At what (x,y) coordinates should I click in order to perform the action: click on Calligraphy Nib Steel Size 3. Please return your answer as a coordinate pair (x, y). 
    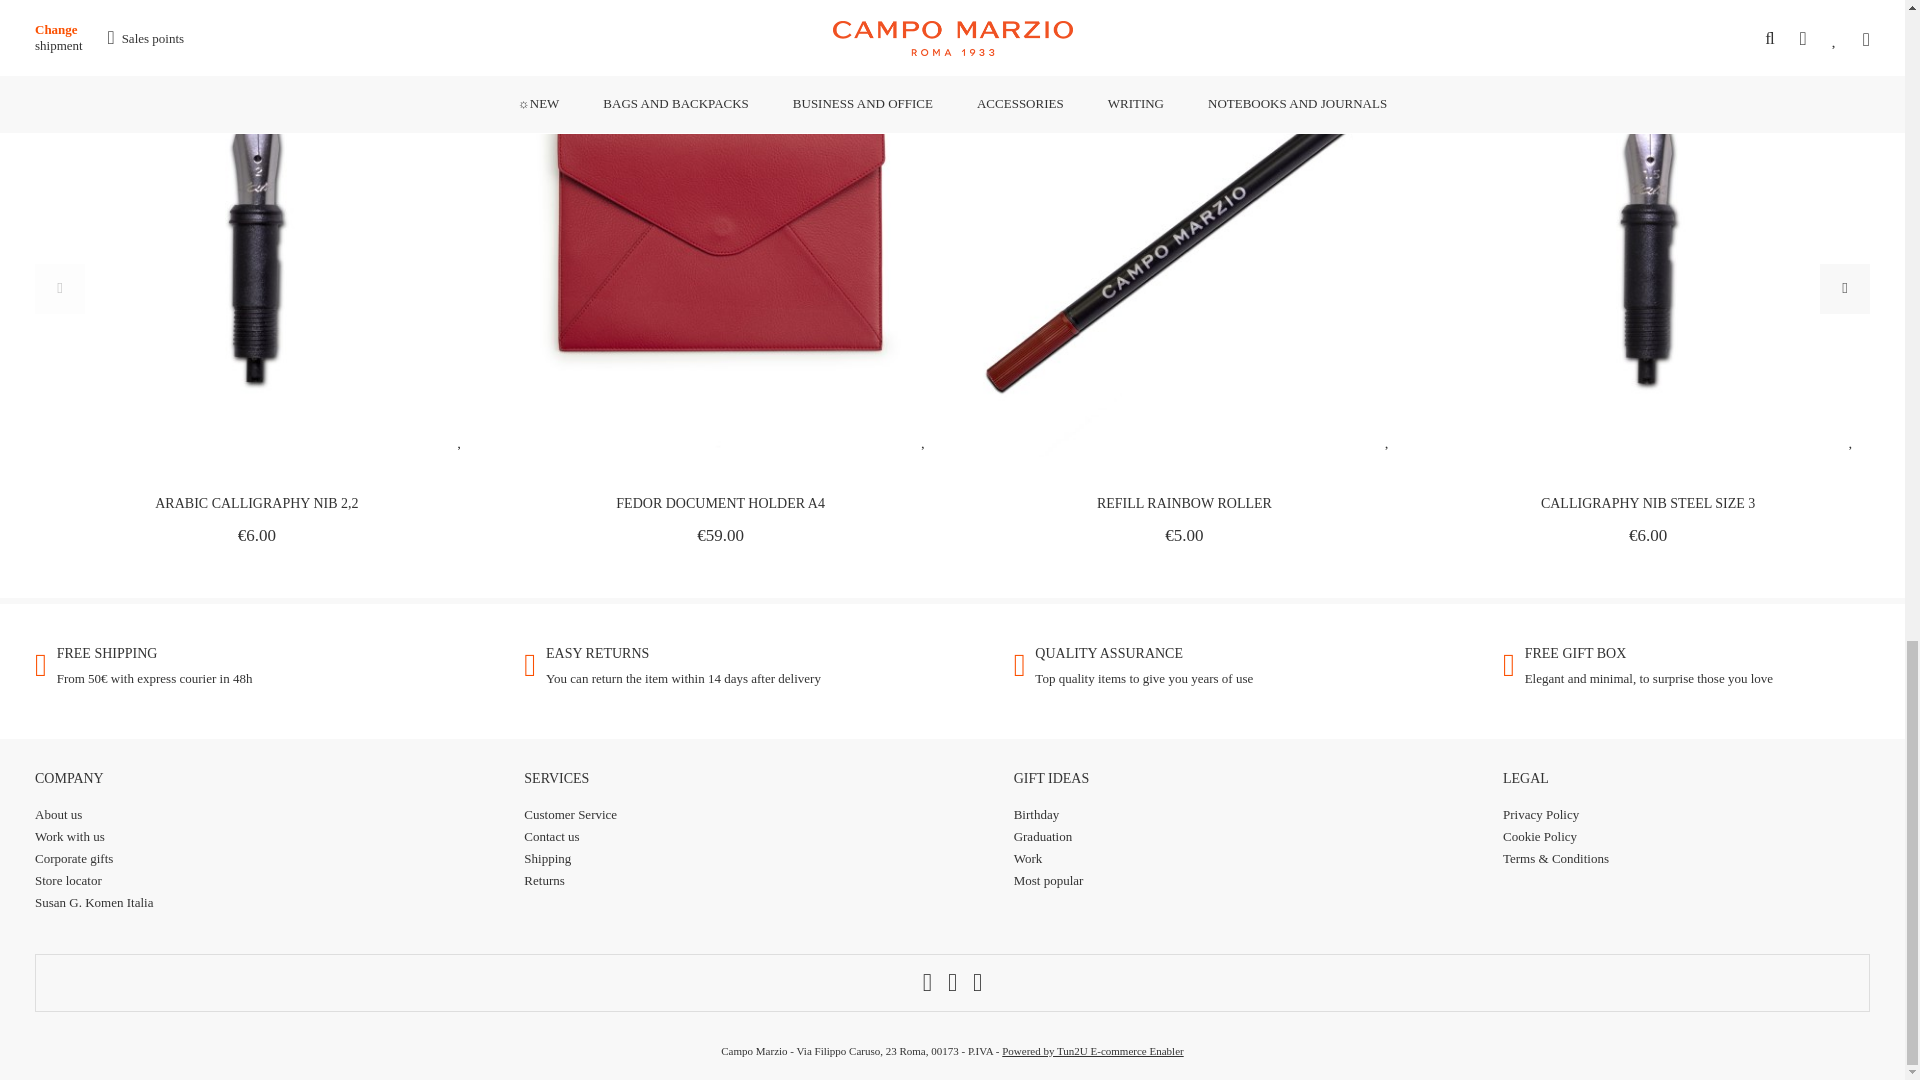
    Looking at the image, I should click on (1648, 502).